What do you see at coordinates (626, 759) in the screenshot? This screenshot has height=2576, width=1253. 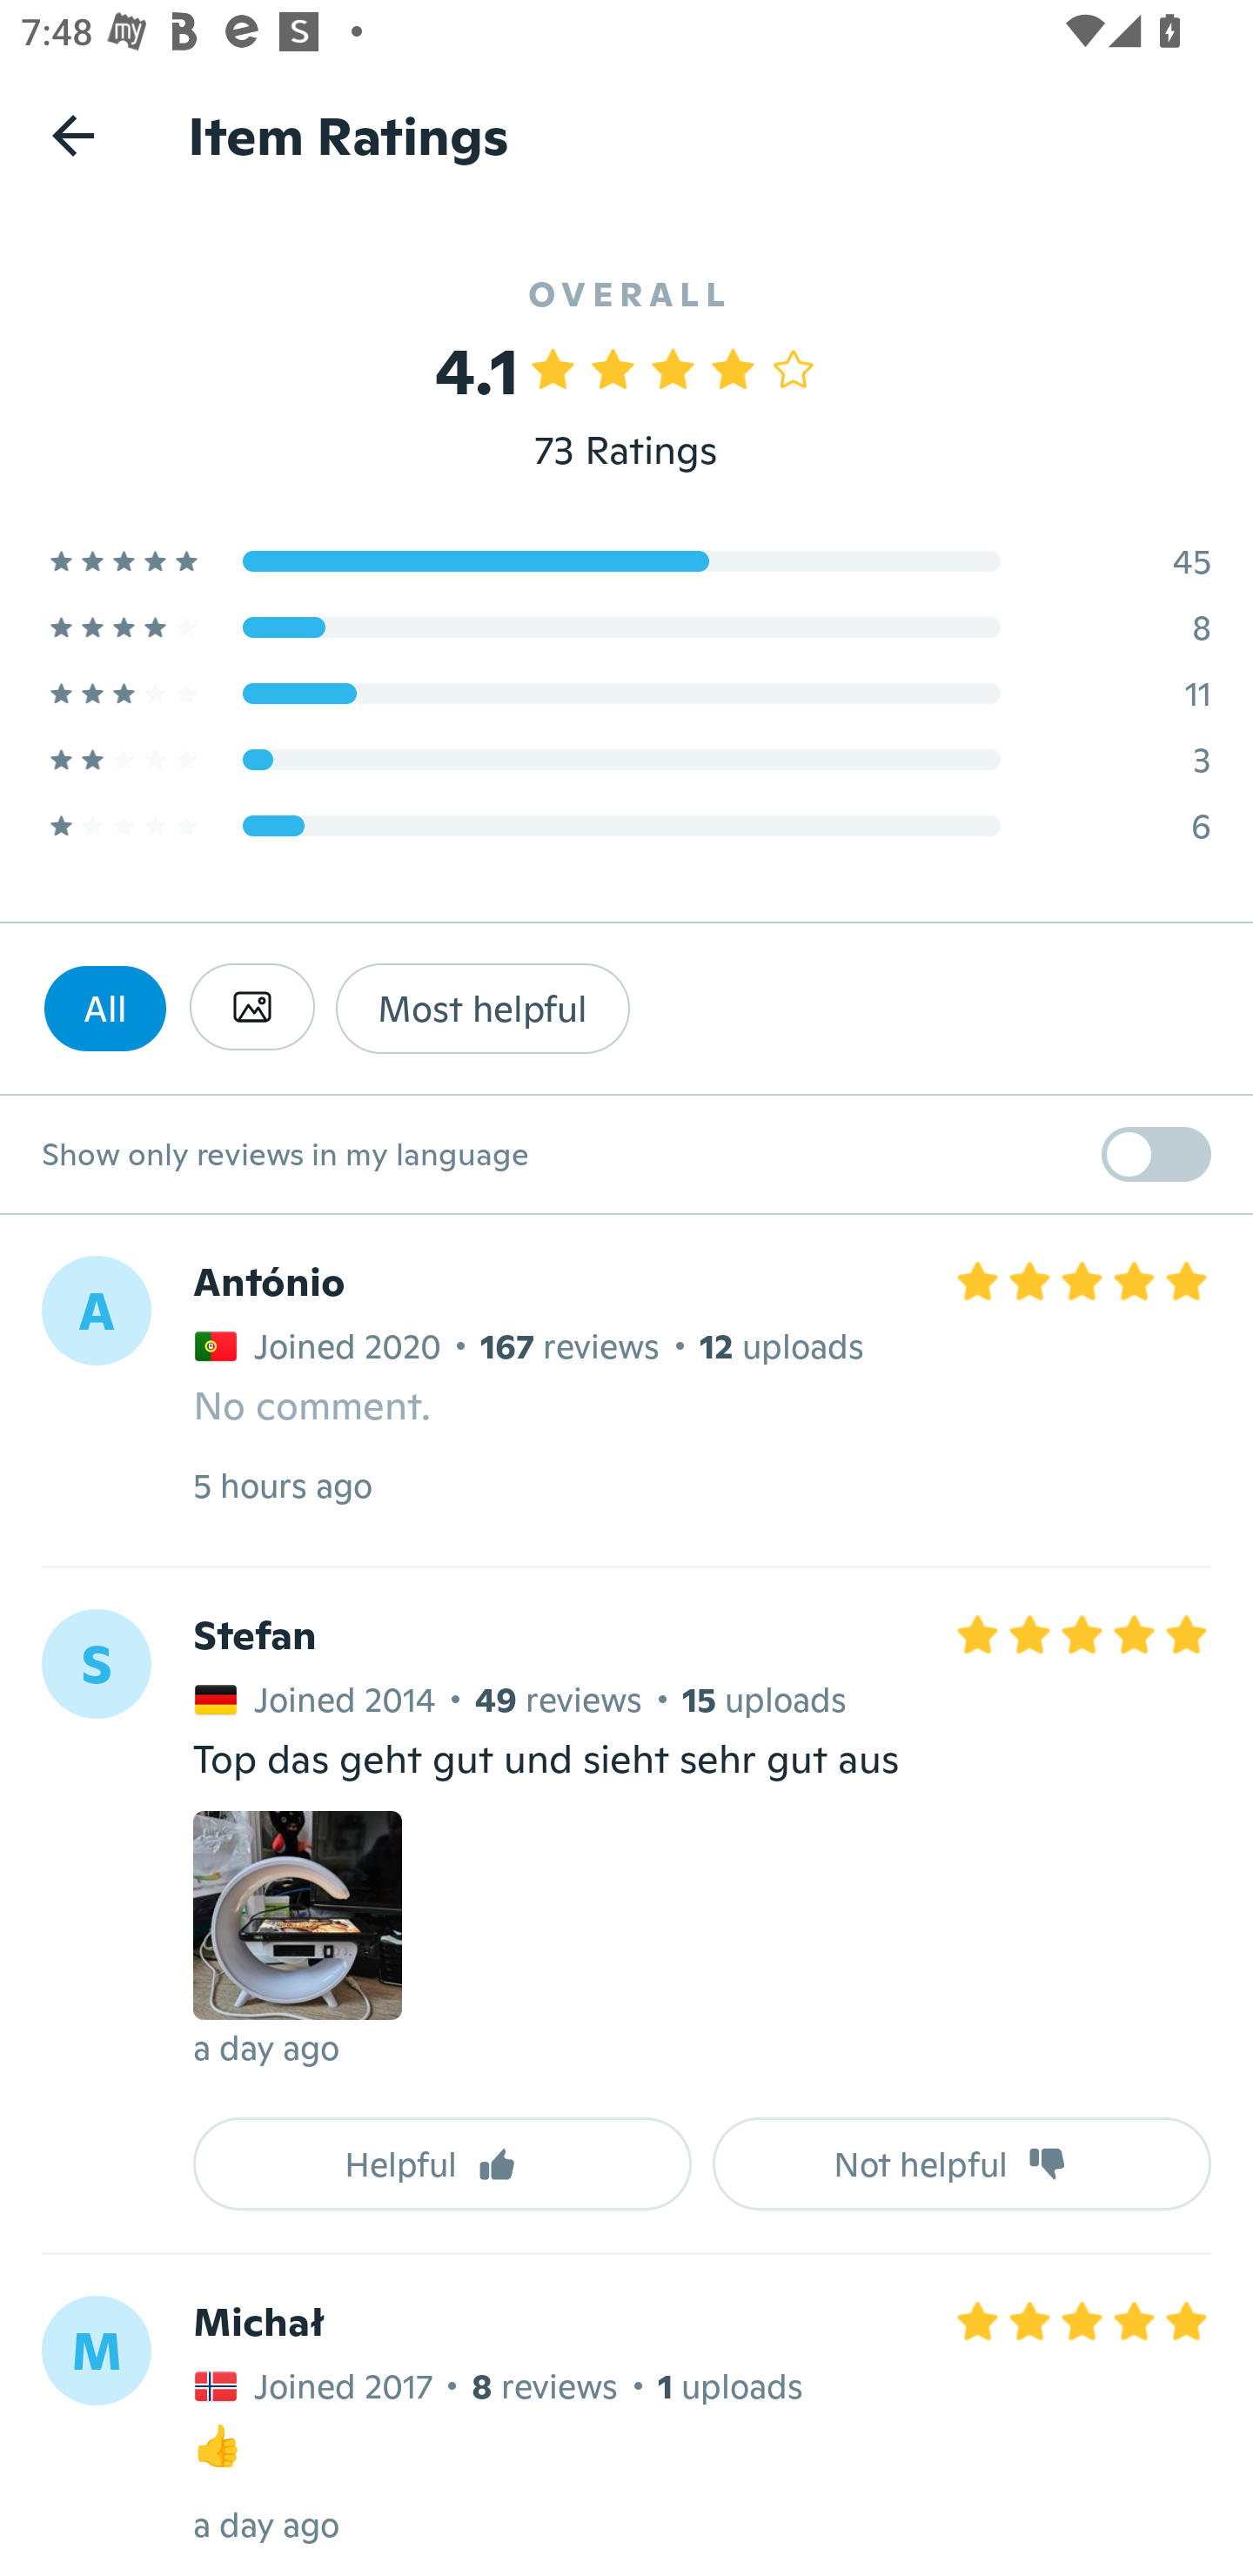 I see `2 Star Rating 3` at bounding box center [626, 759].